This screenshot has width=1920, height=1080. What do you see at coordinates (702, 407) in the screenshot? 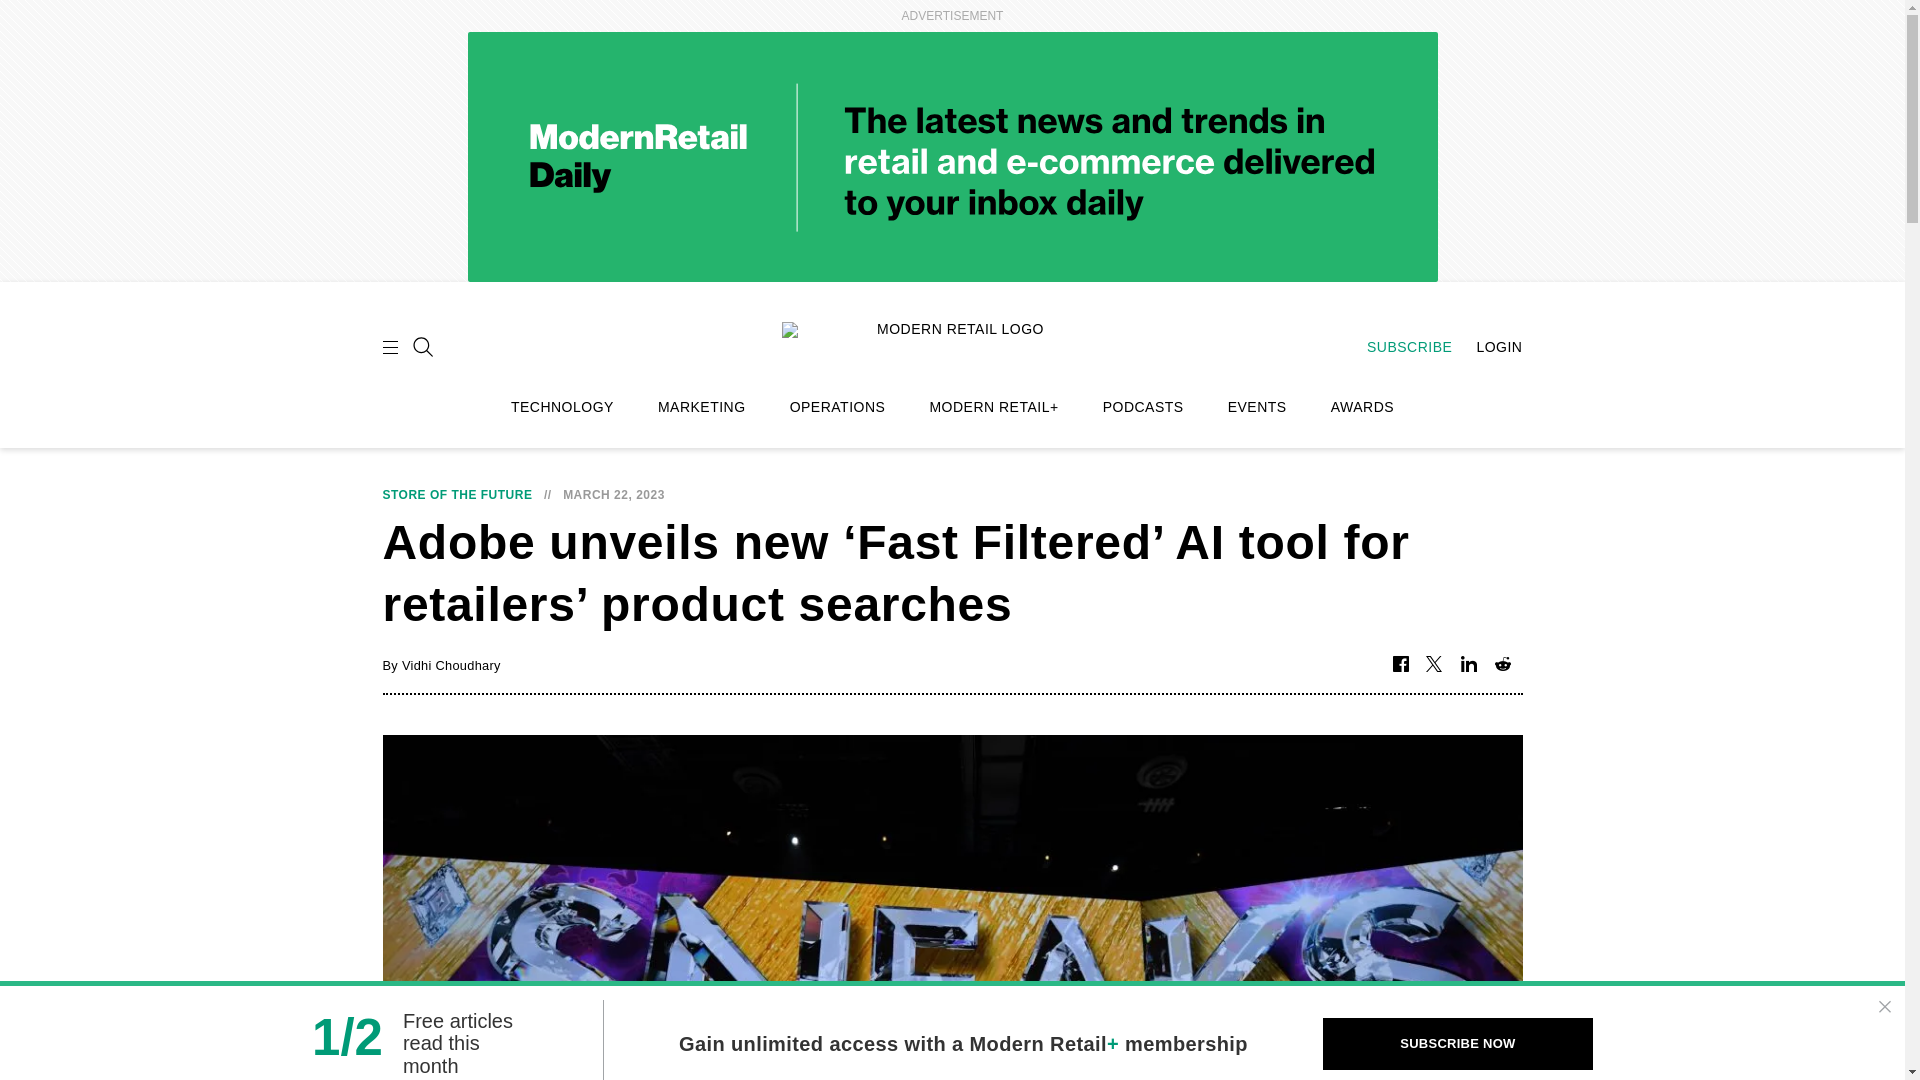
I see `MARKETING` at bounding box center [702, 407].